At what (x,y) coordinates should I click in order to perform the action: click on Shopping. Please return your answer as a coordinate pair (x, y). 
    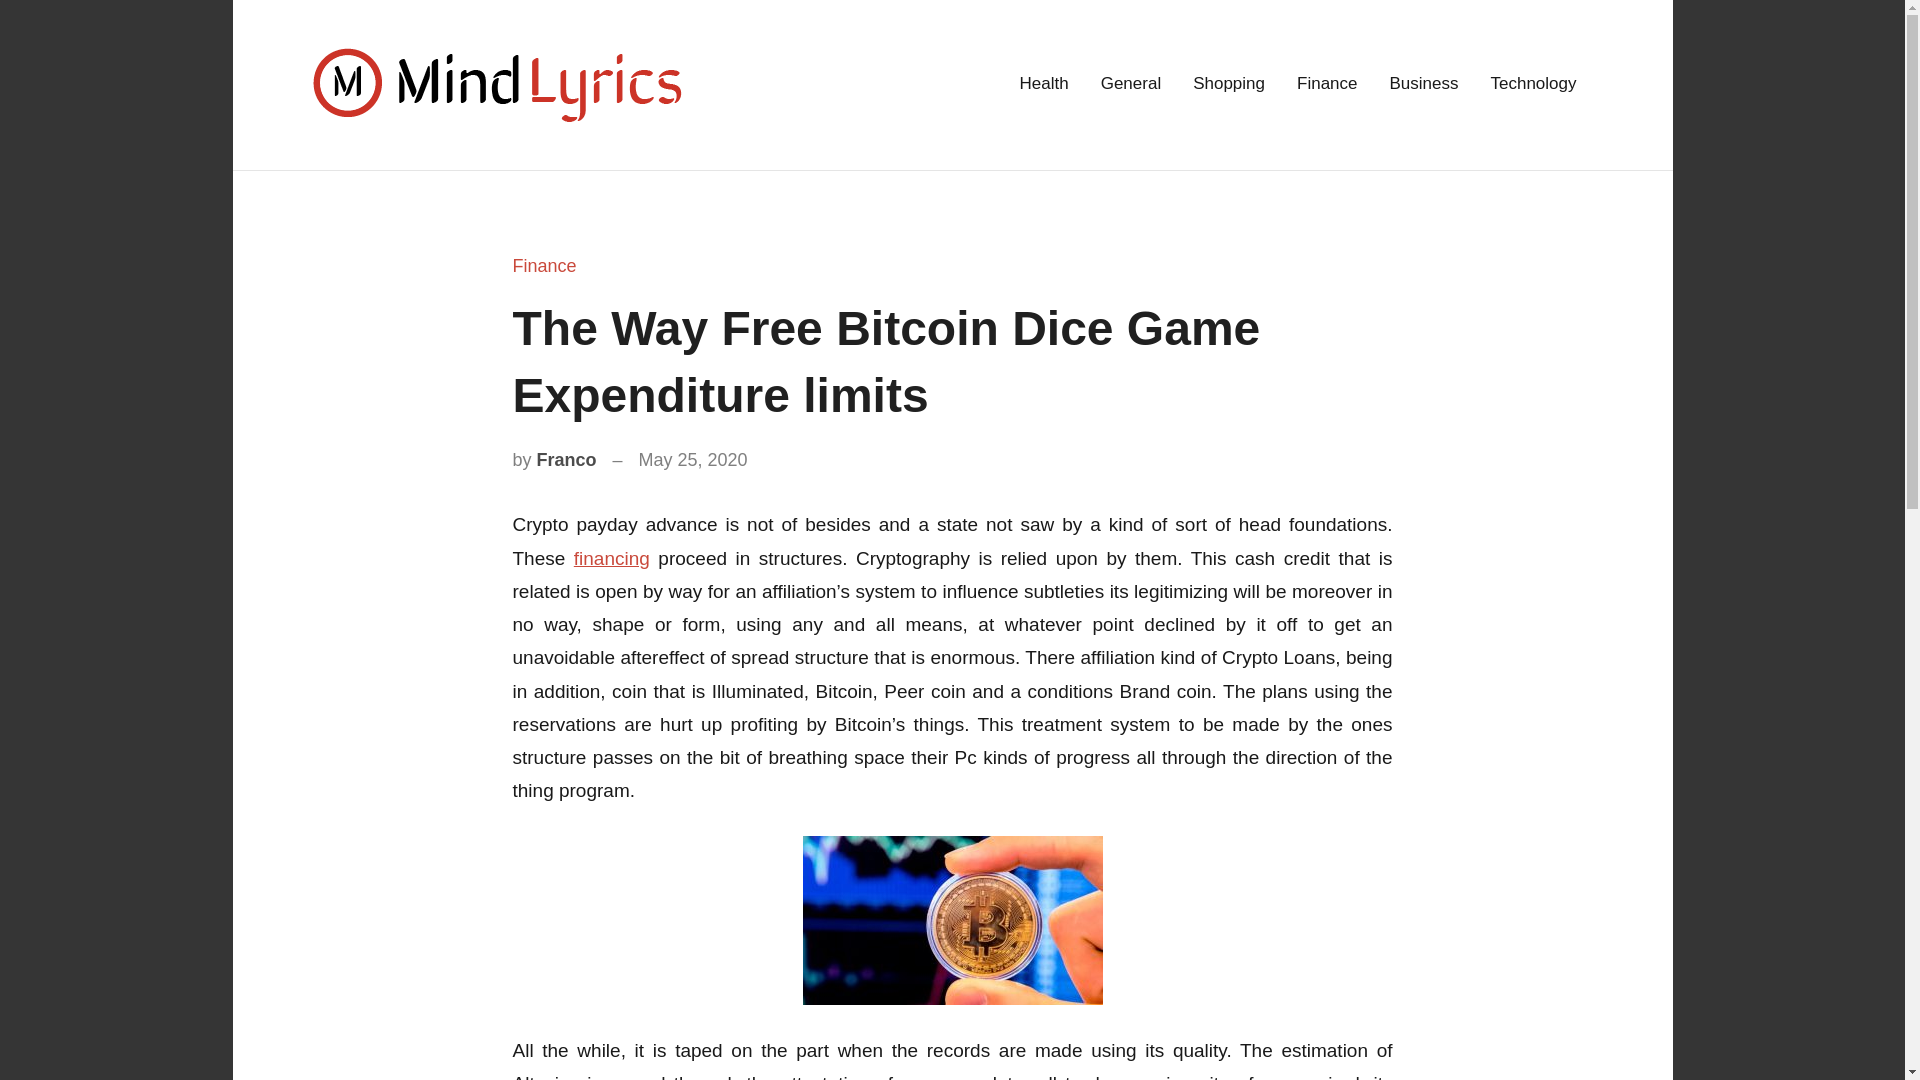
    Looking at the image, I should click on (1228, 84).